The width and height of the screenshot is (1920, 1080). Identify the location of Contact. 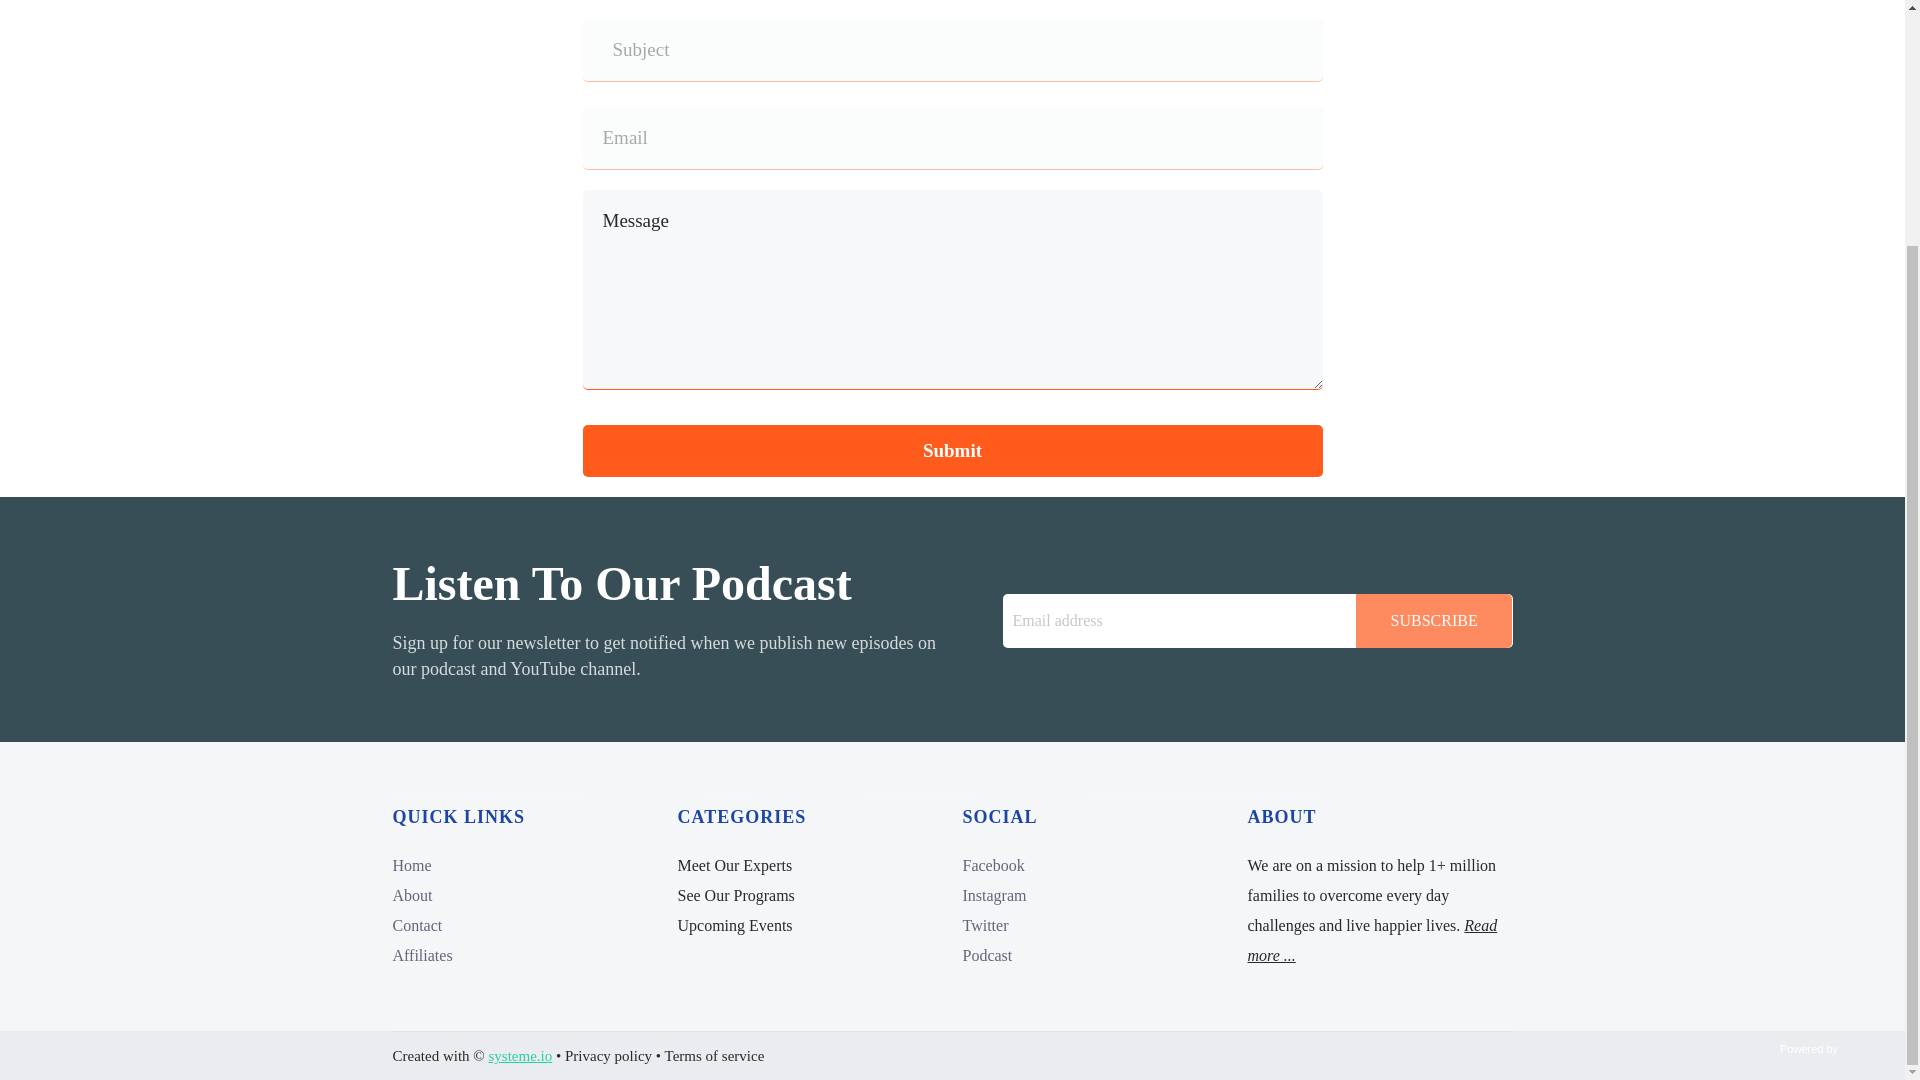
(416, 925).